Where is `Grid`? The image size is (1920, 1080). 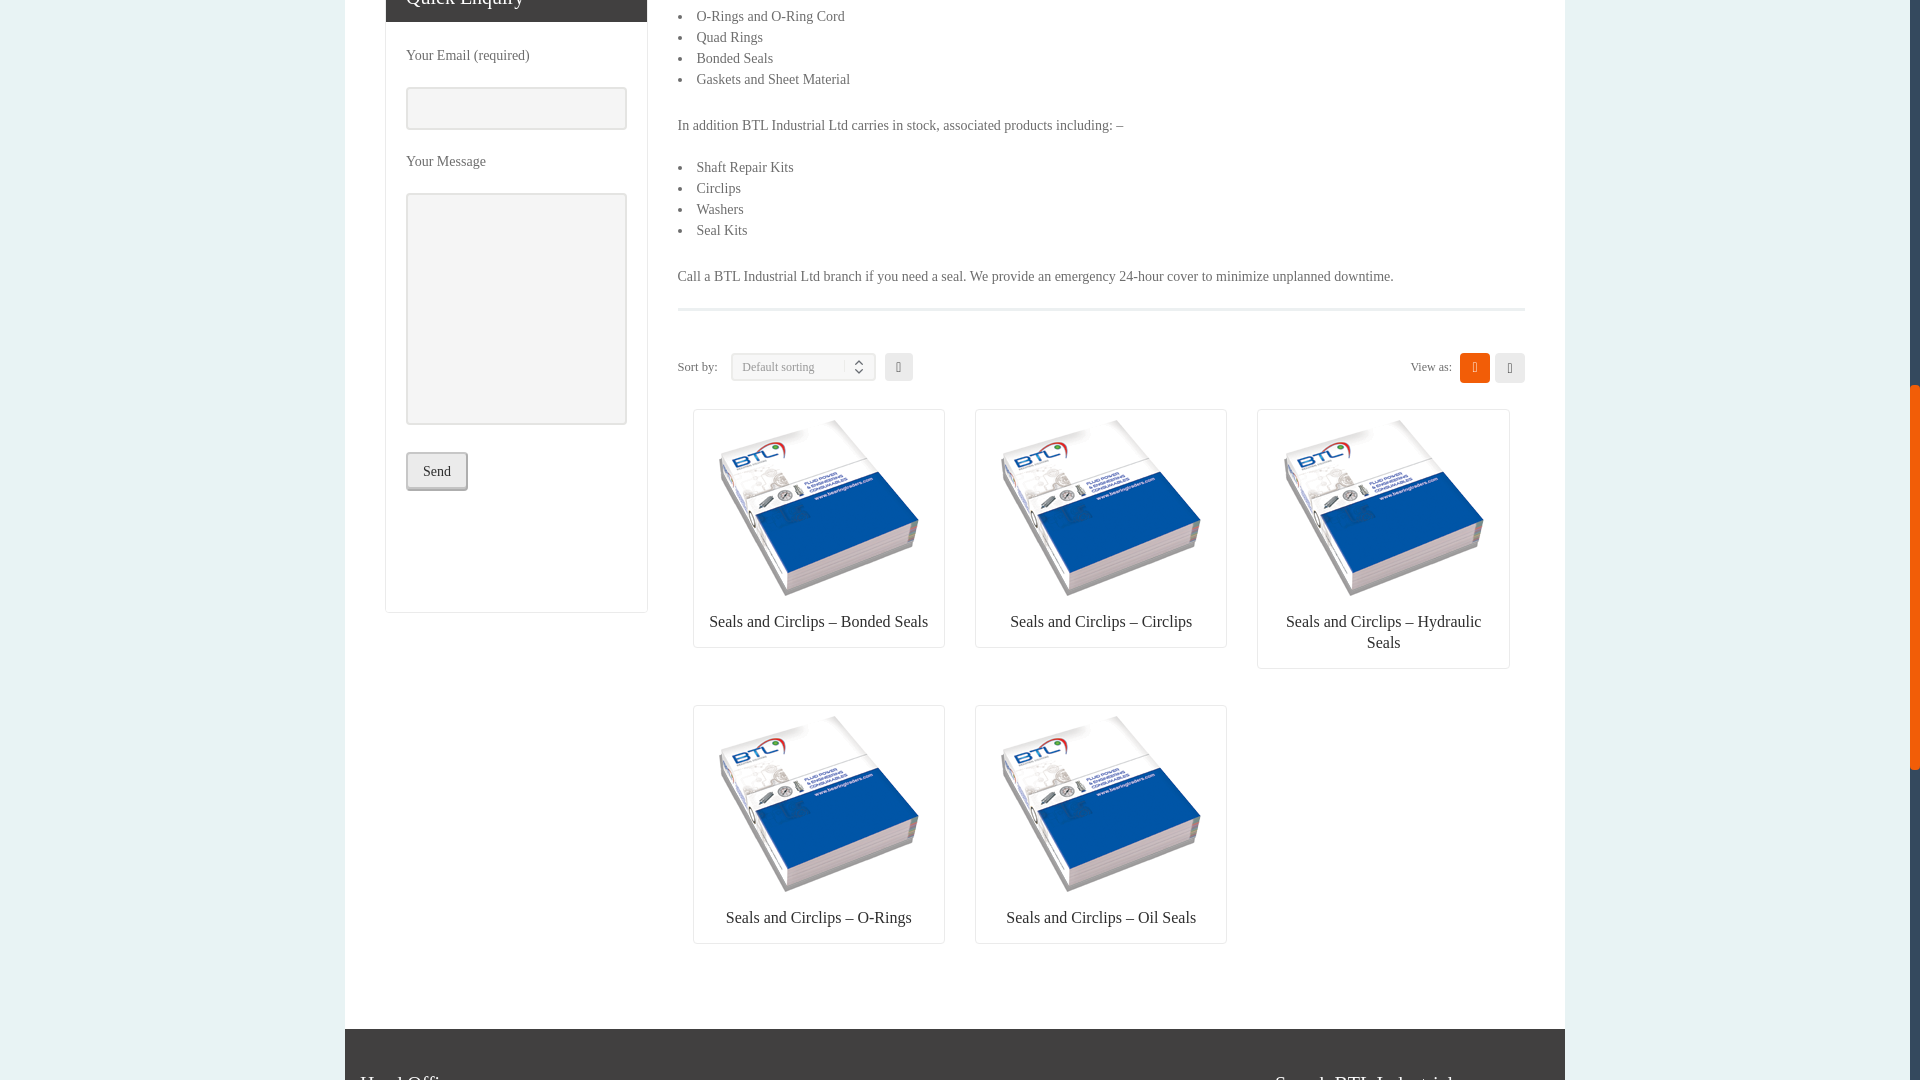 Grid is located at coordinates (1474, 368).